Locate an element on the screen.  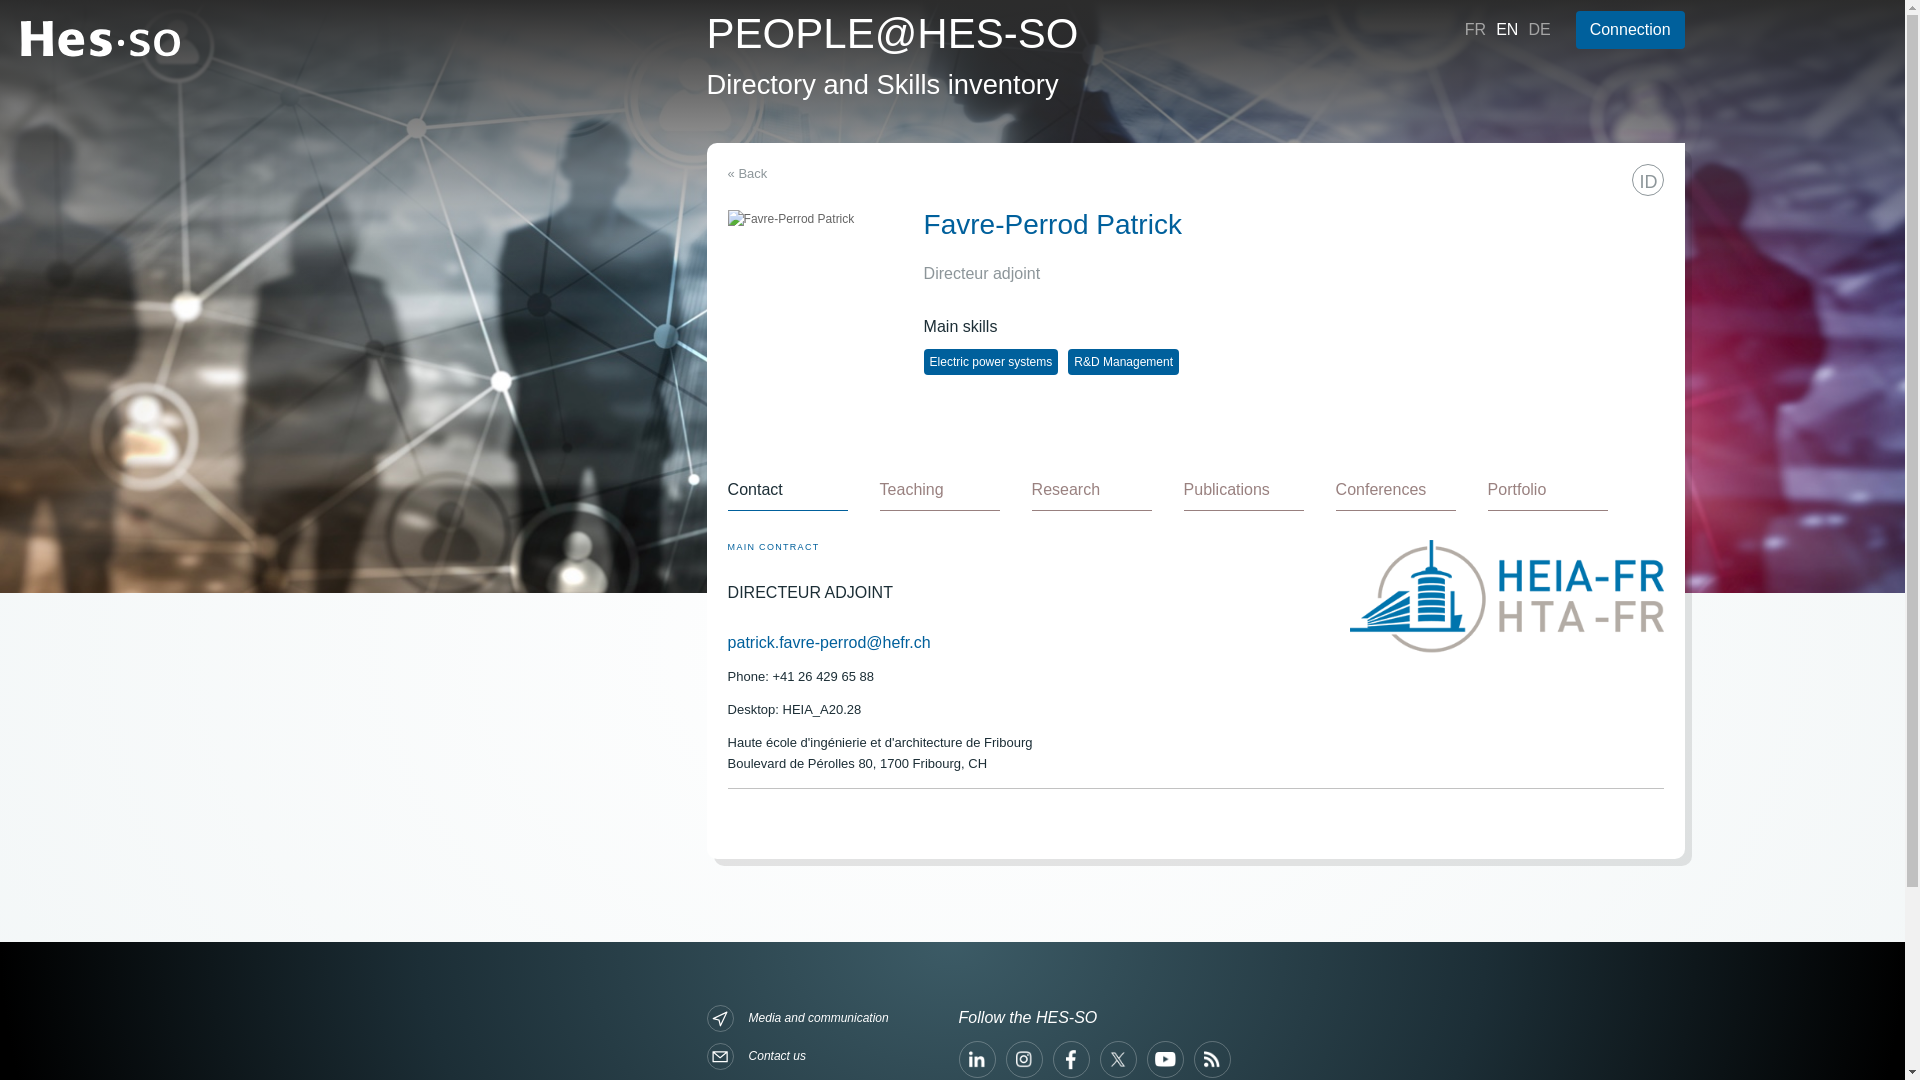
Teaching is located at coordinates (940, 489).